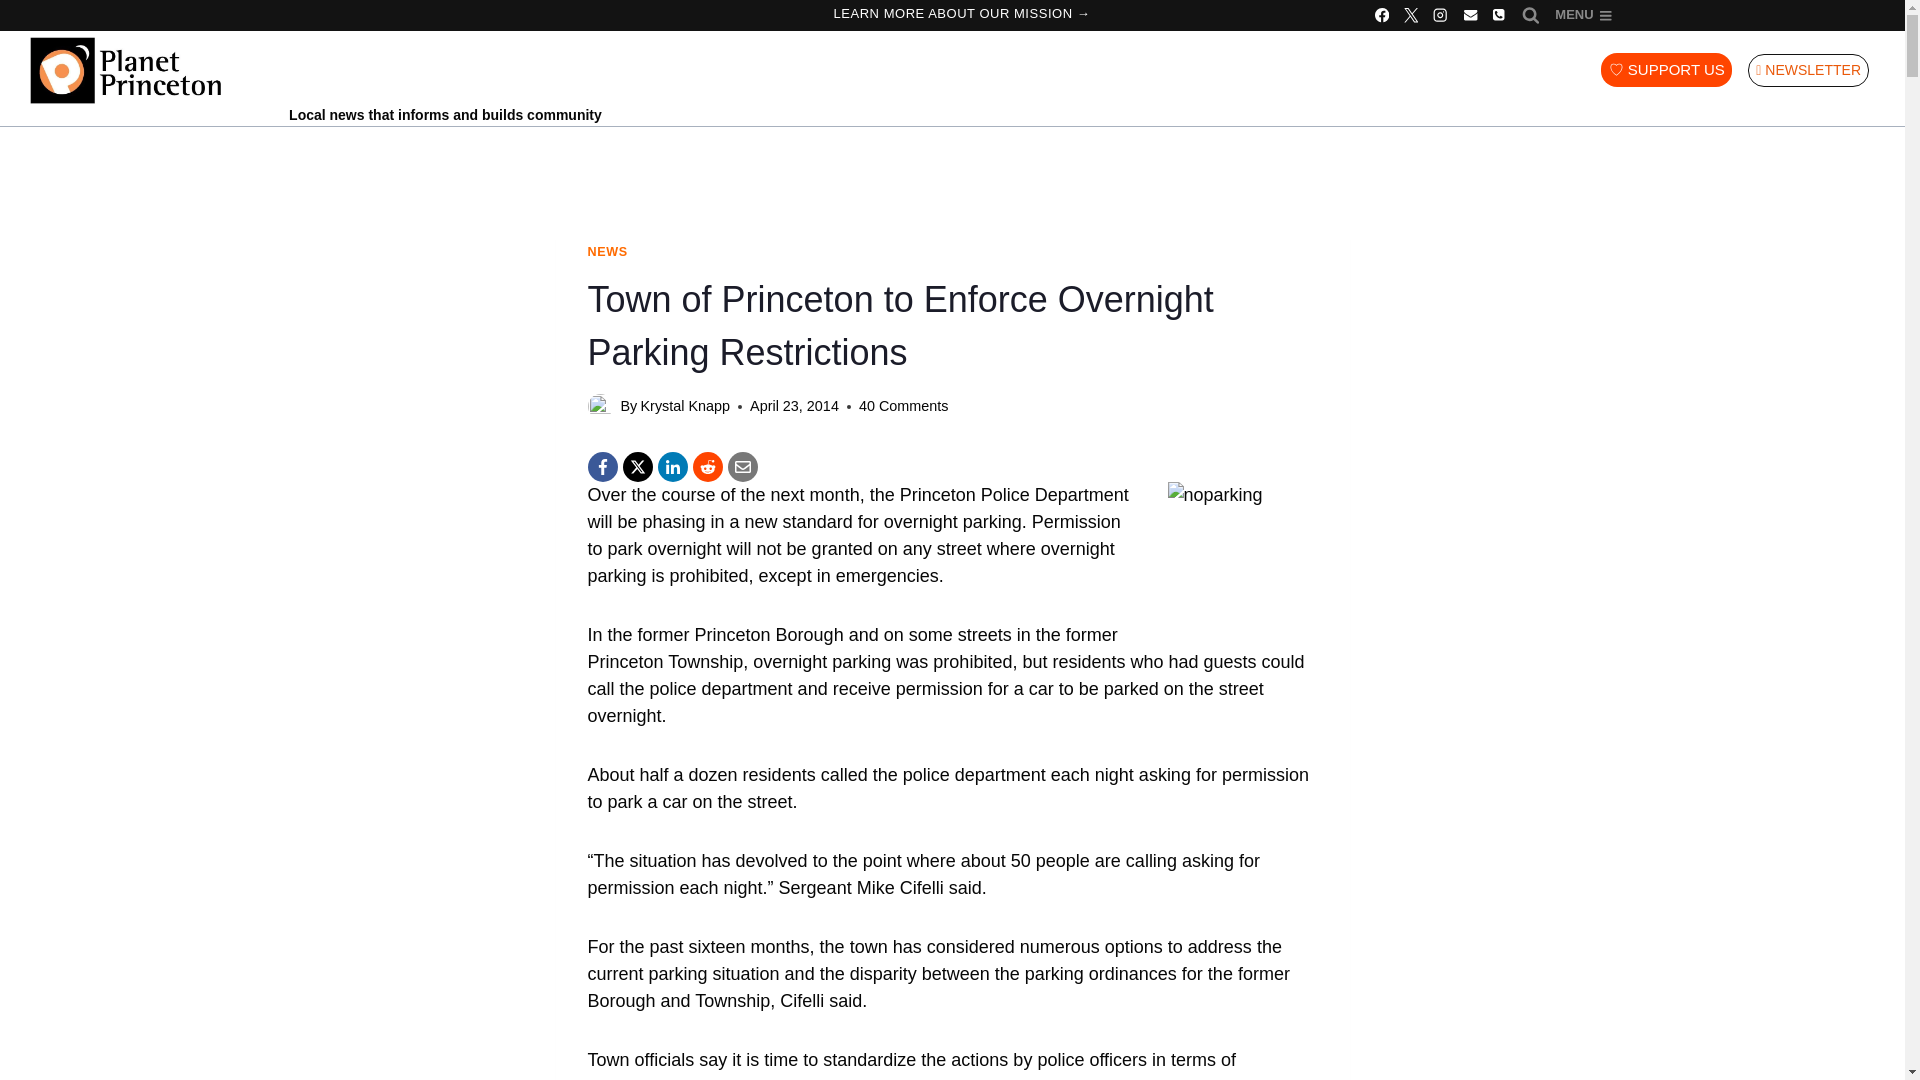 Image resolution: width=1920 pixels, height=1080 pixels. Describe the element at coordinates (1582, 16) in the screenshot. I see `MENU` at that location.